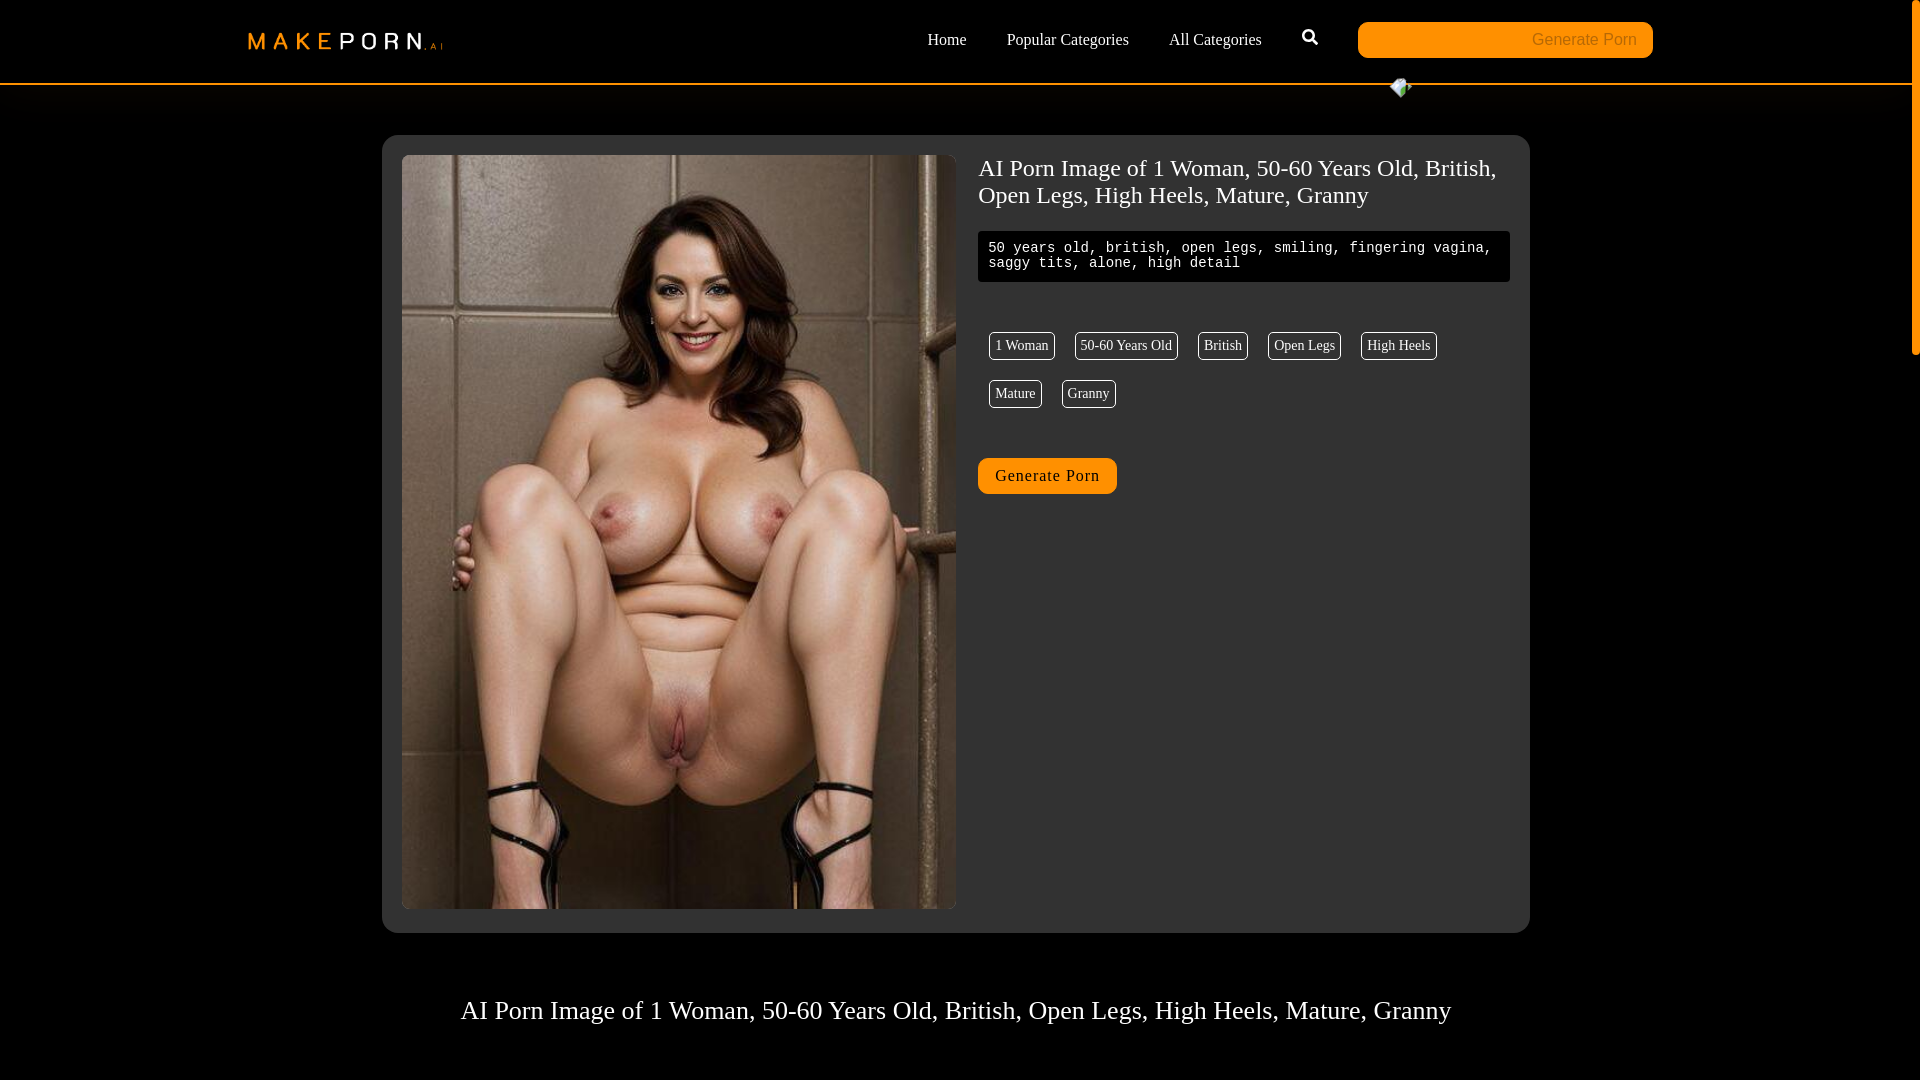 Image resolution: width=1920 pixels, height=1080 pixels. Describe the element at coordinates (1398, 345) in the screenshot. I see `High Heels` at that location.